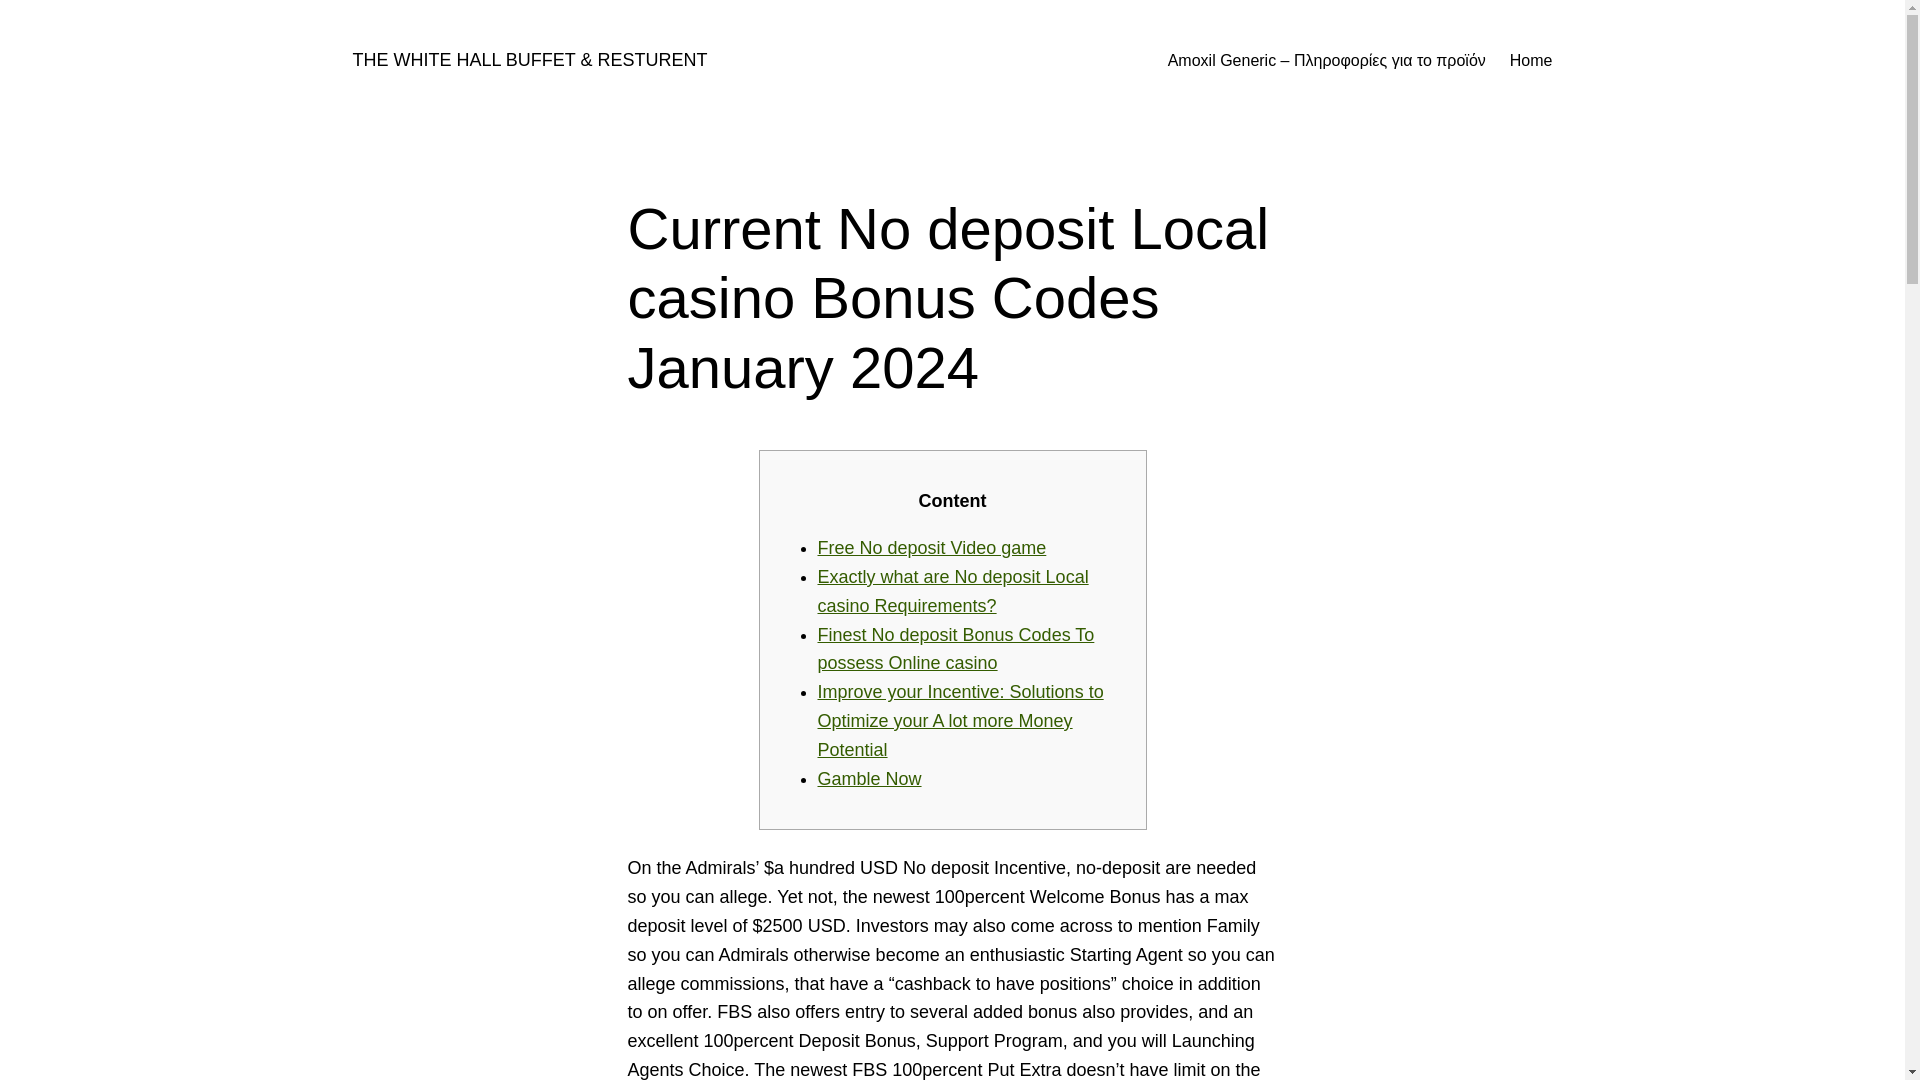 The height and width of the screenshot is (1080, 1920). Describe the element at coordinates (932, 548) in the screenshot. I see `Free No deposit Video game` at that location.